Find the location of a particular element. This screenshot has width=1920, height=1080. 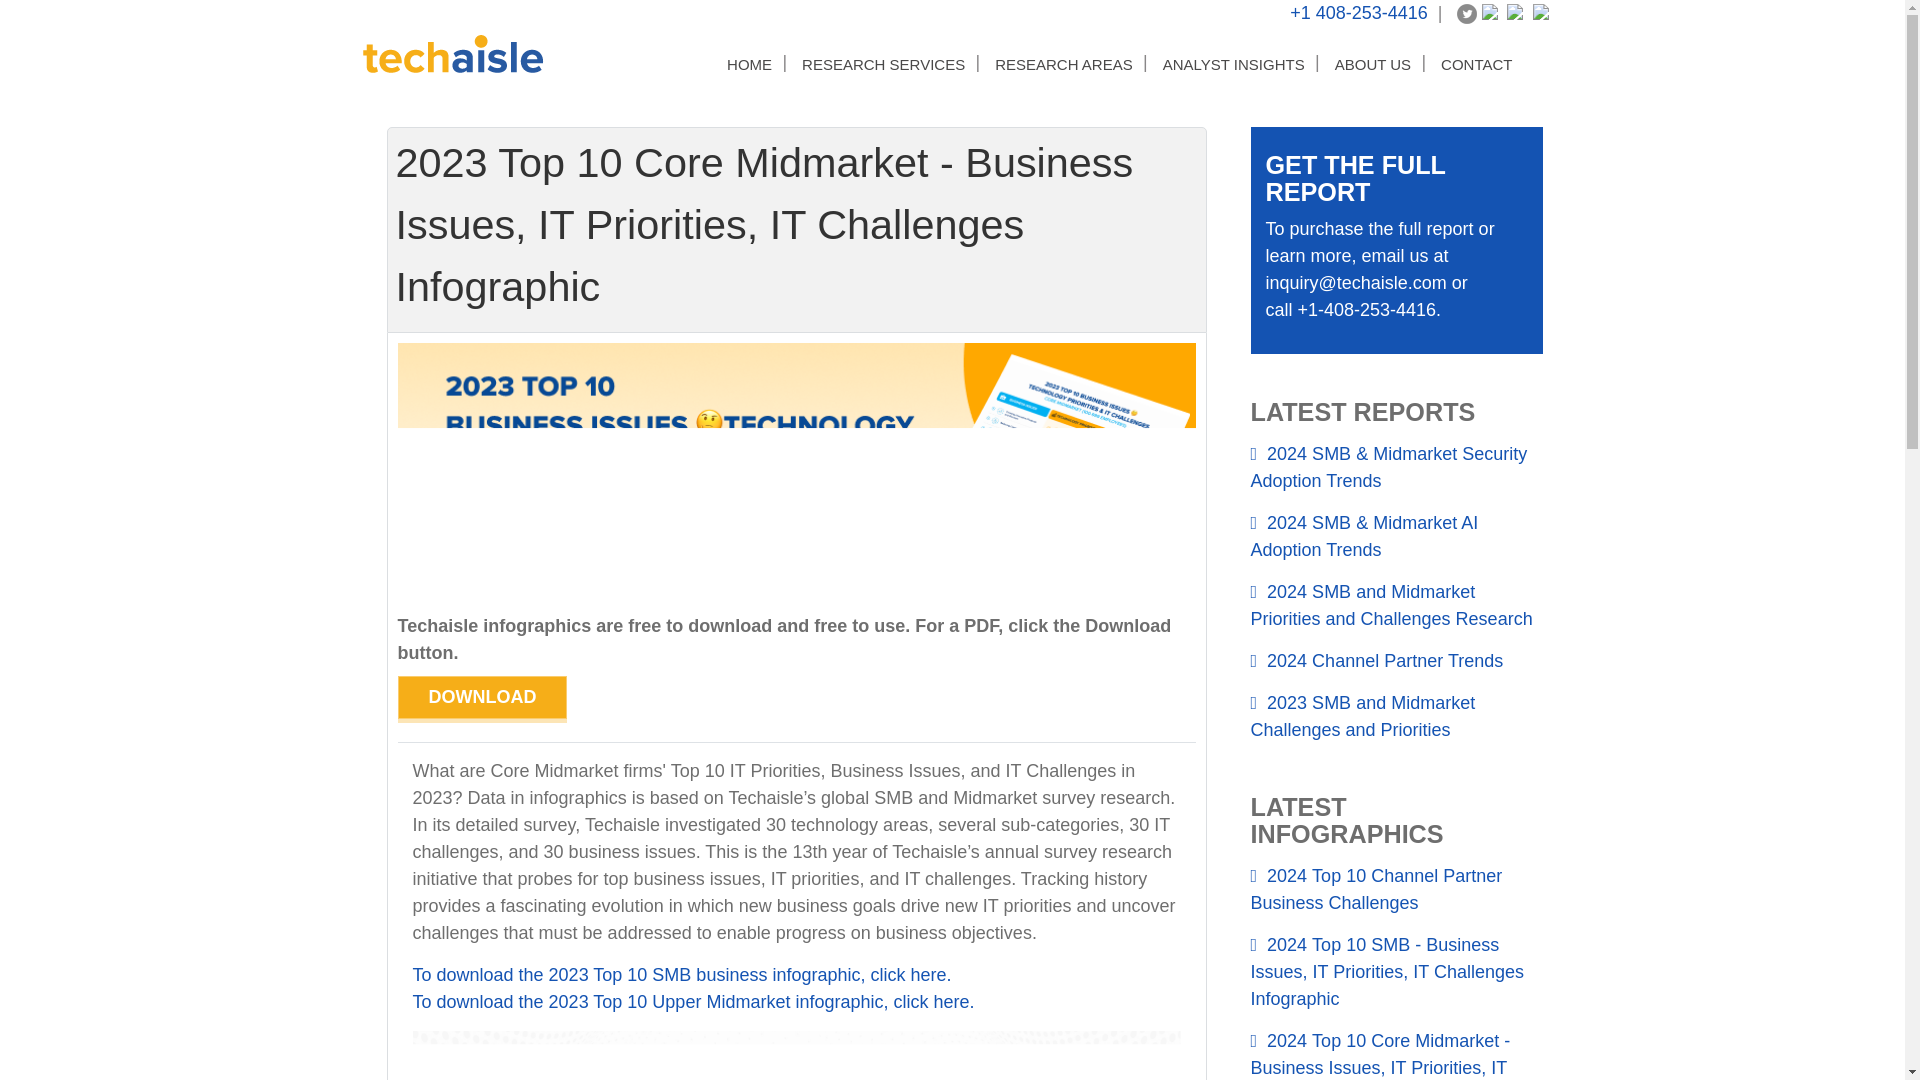

pinterest image is located at coordinates (1516, 14).